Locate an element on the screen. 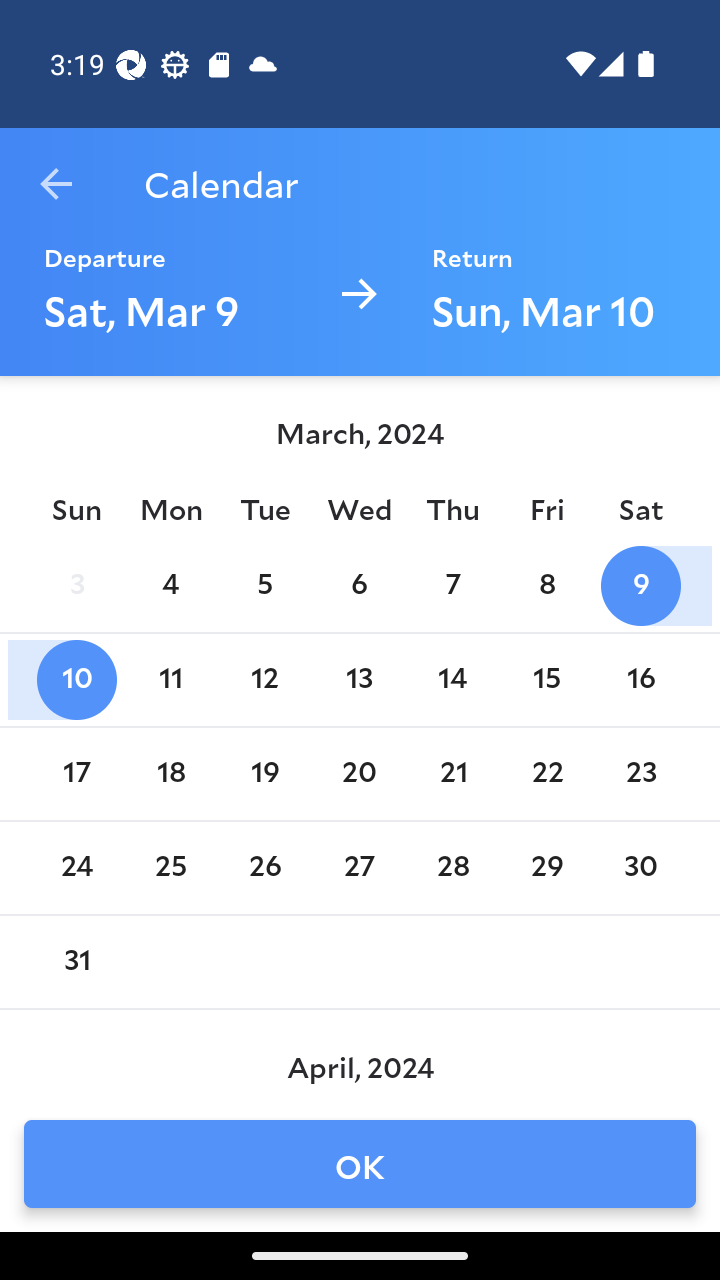 The width and height of the screenshot is (720, 1280). 12 is located at coordinates (264, 680).